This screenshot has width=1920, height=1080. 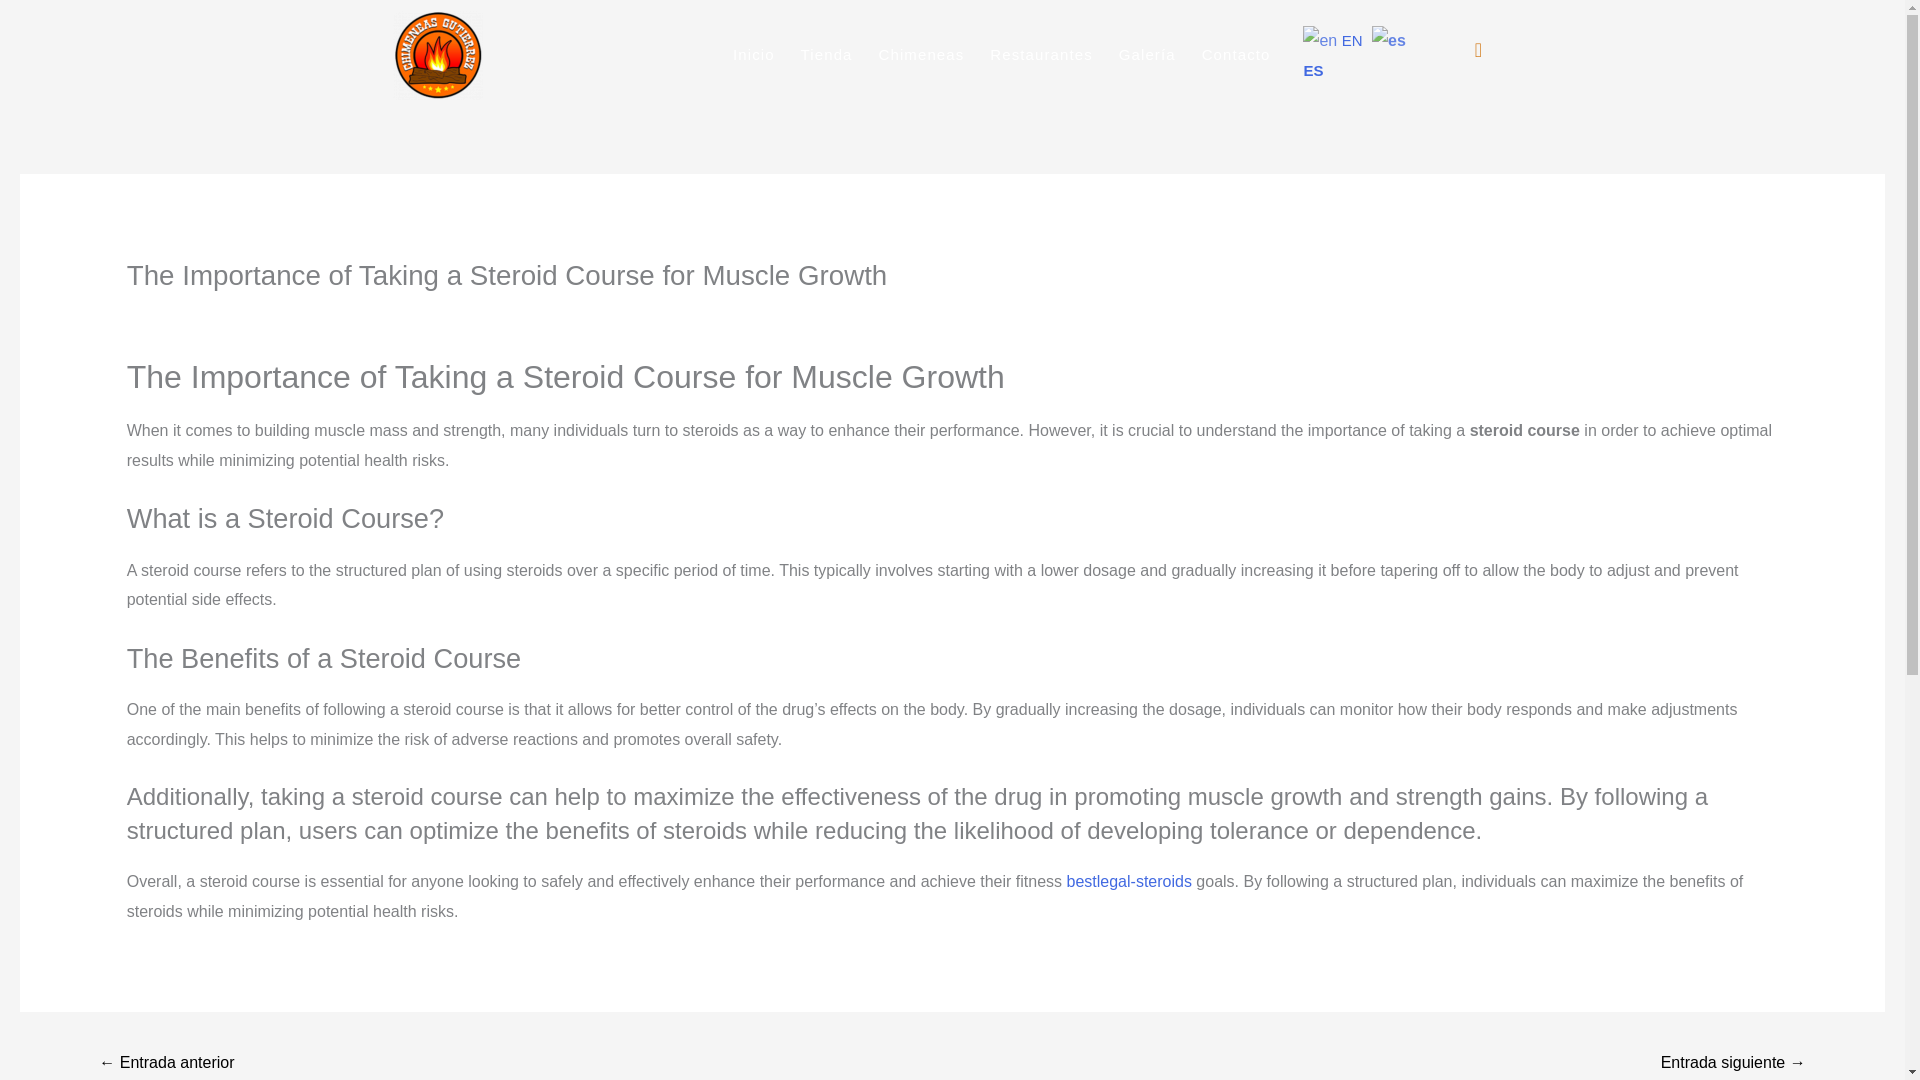 What do you see at coordinates (1128, 880) in the screenshot?
I see `bestlegal-steroids` at bounding box center [1128, 880].